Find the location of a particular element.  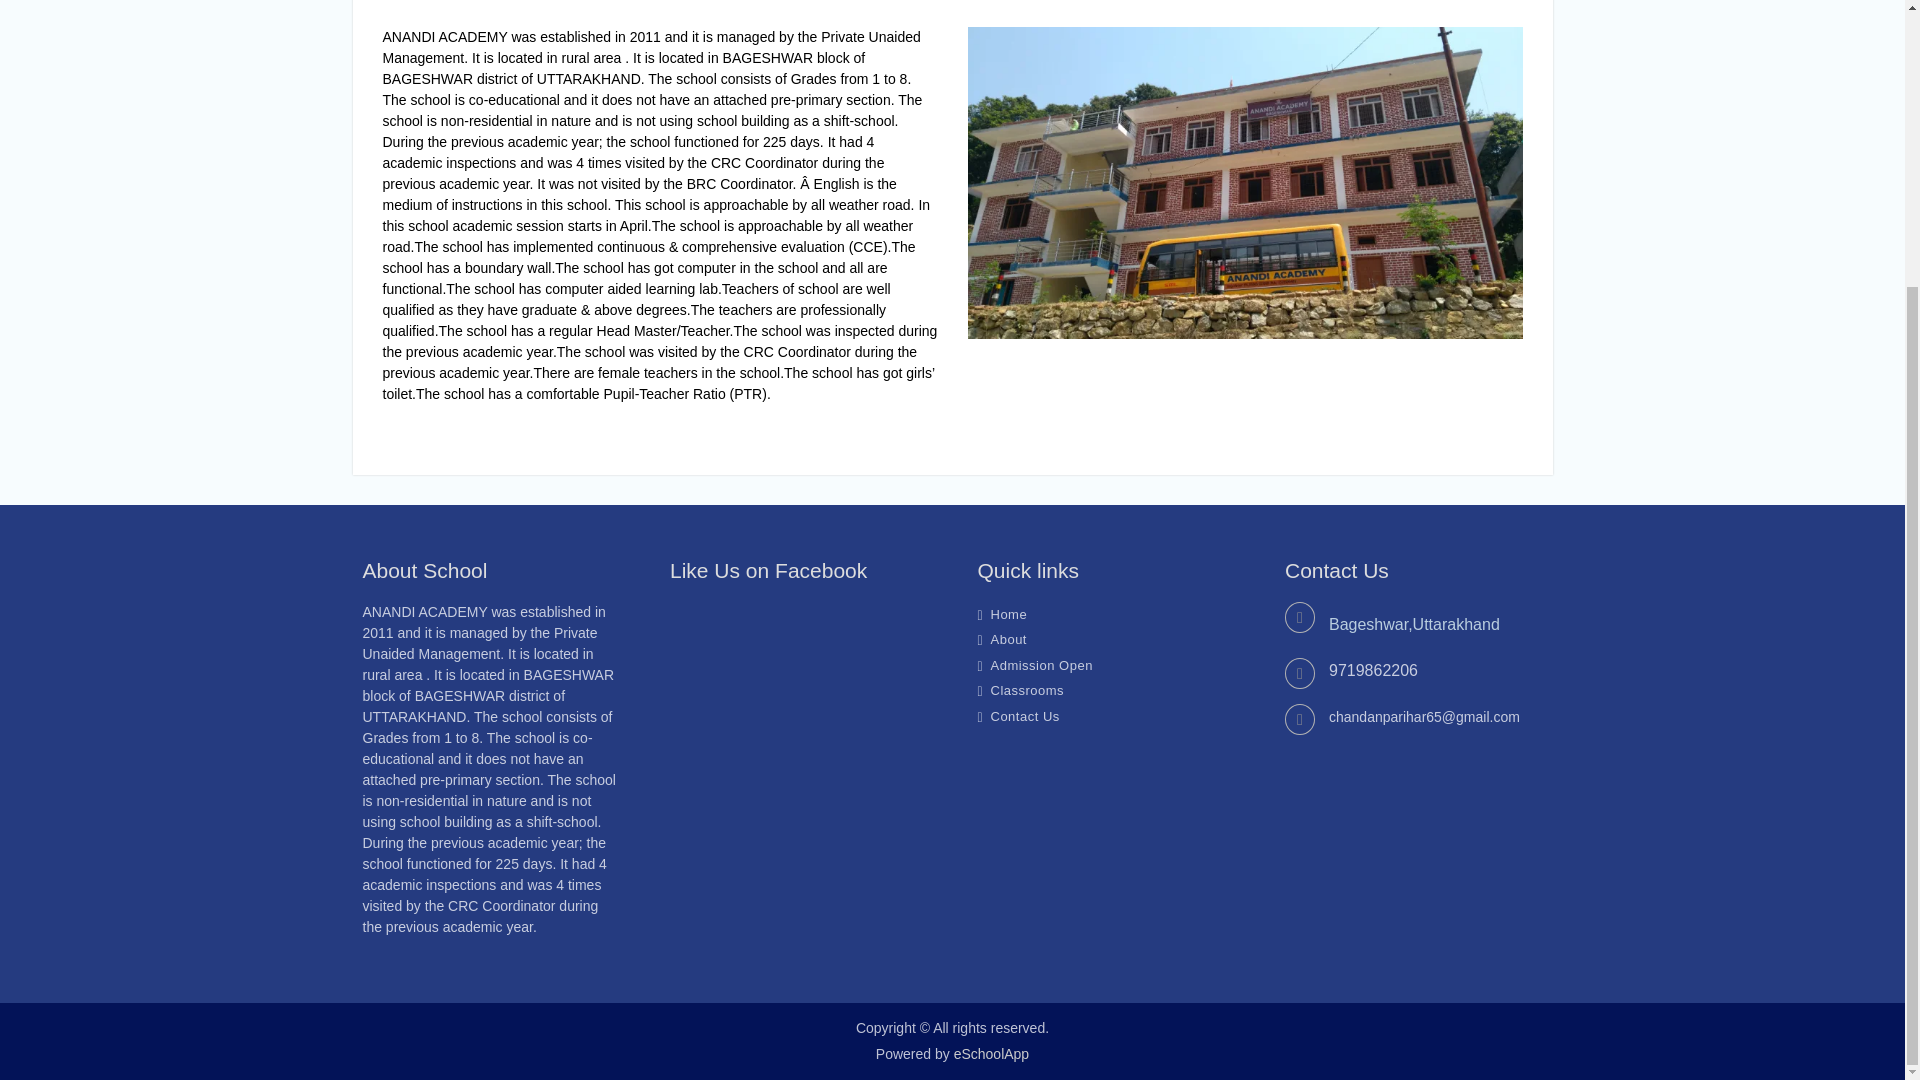

Classrooms is located at coordinates (1026, 690).